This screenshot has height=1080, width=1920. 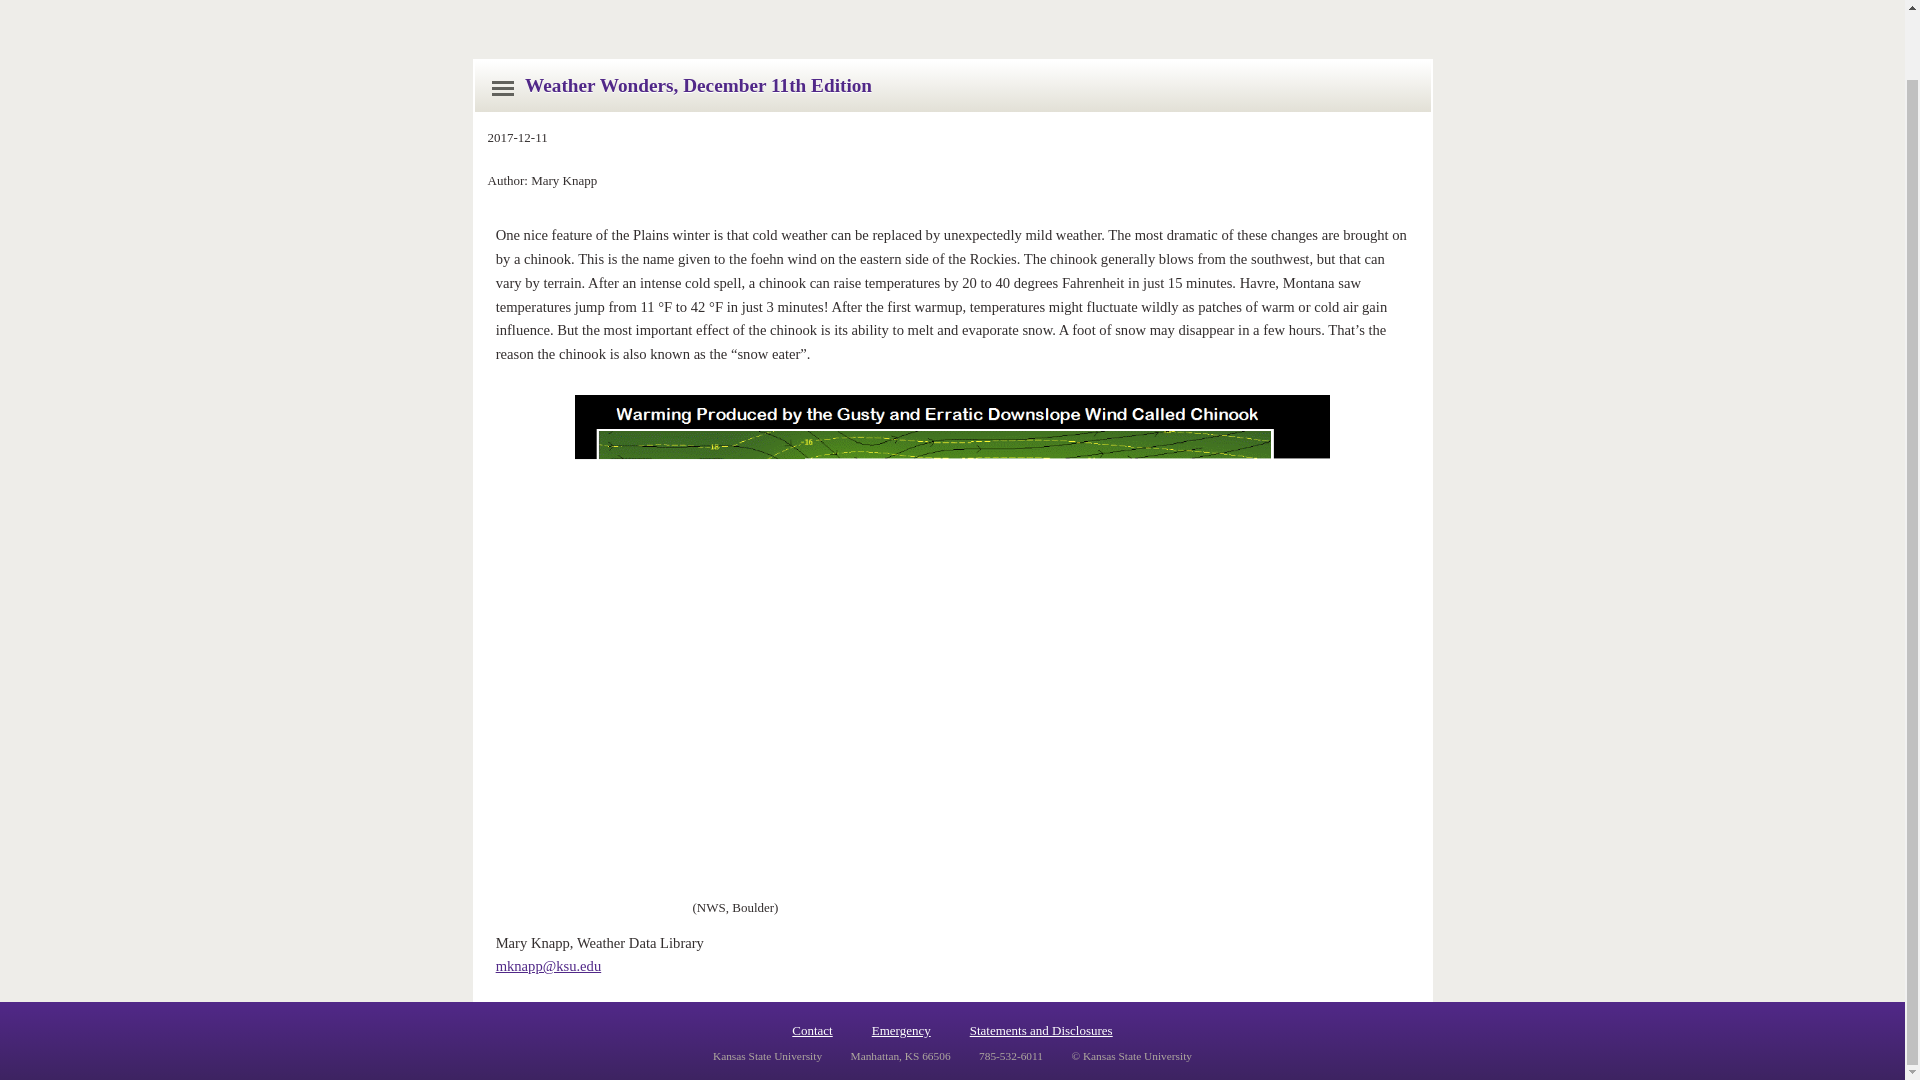 What do you see at coordinates (811, 1030) in the screenshot?
I see `Contact` at bounding box center [811, 1030].